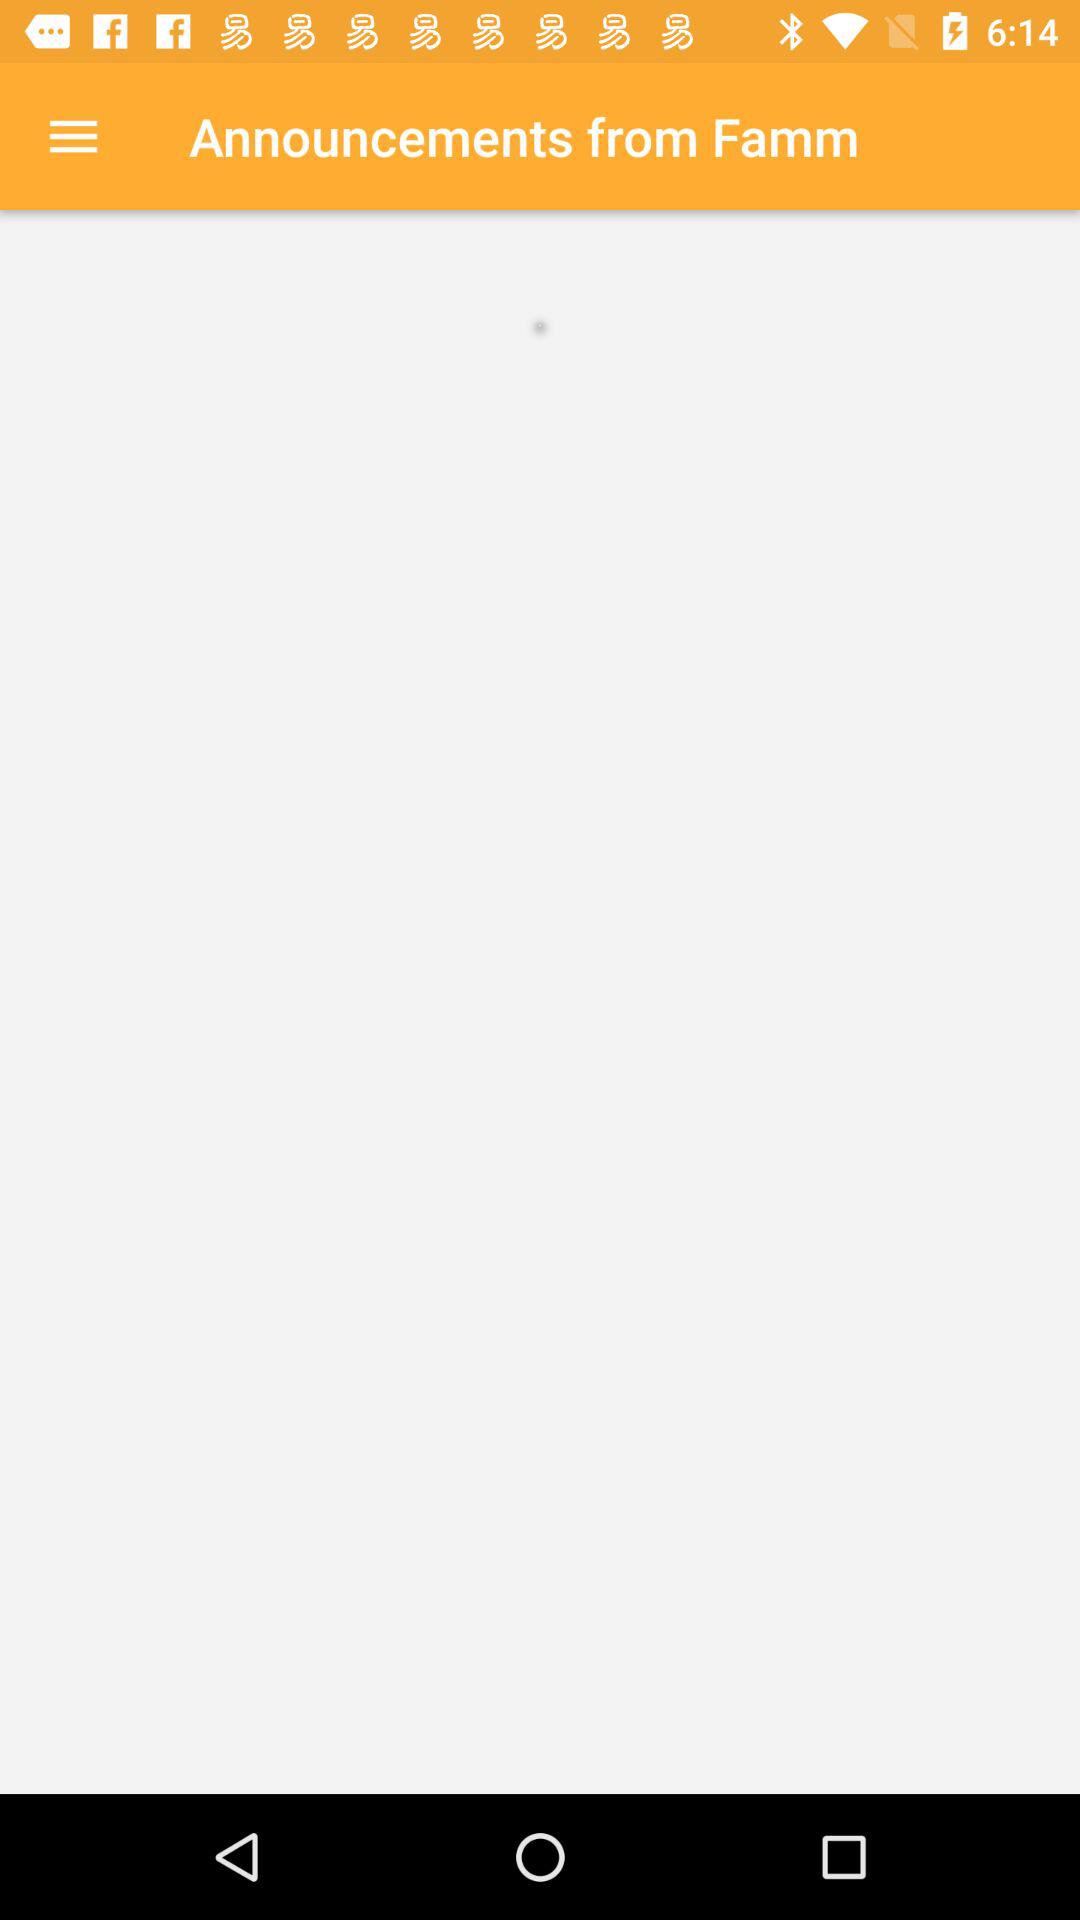 This screenshot has height=1920, width=1080. What do you see at coordinates (73, 136) in the screenshot?
I see `press item at the top left corner` at bounding box center [73, 136].